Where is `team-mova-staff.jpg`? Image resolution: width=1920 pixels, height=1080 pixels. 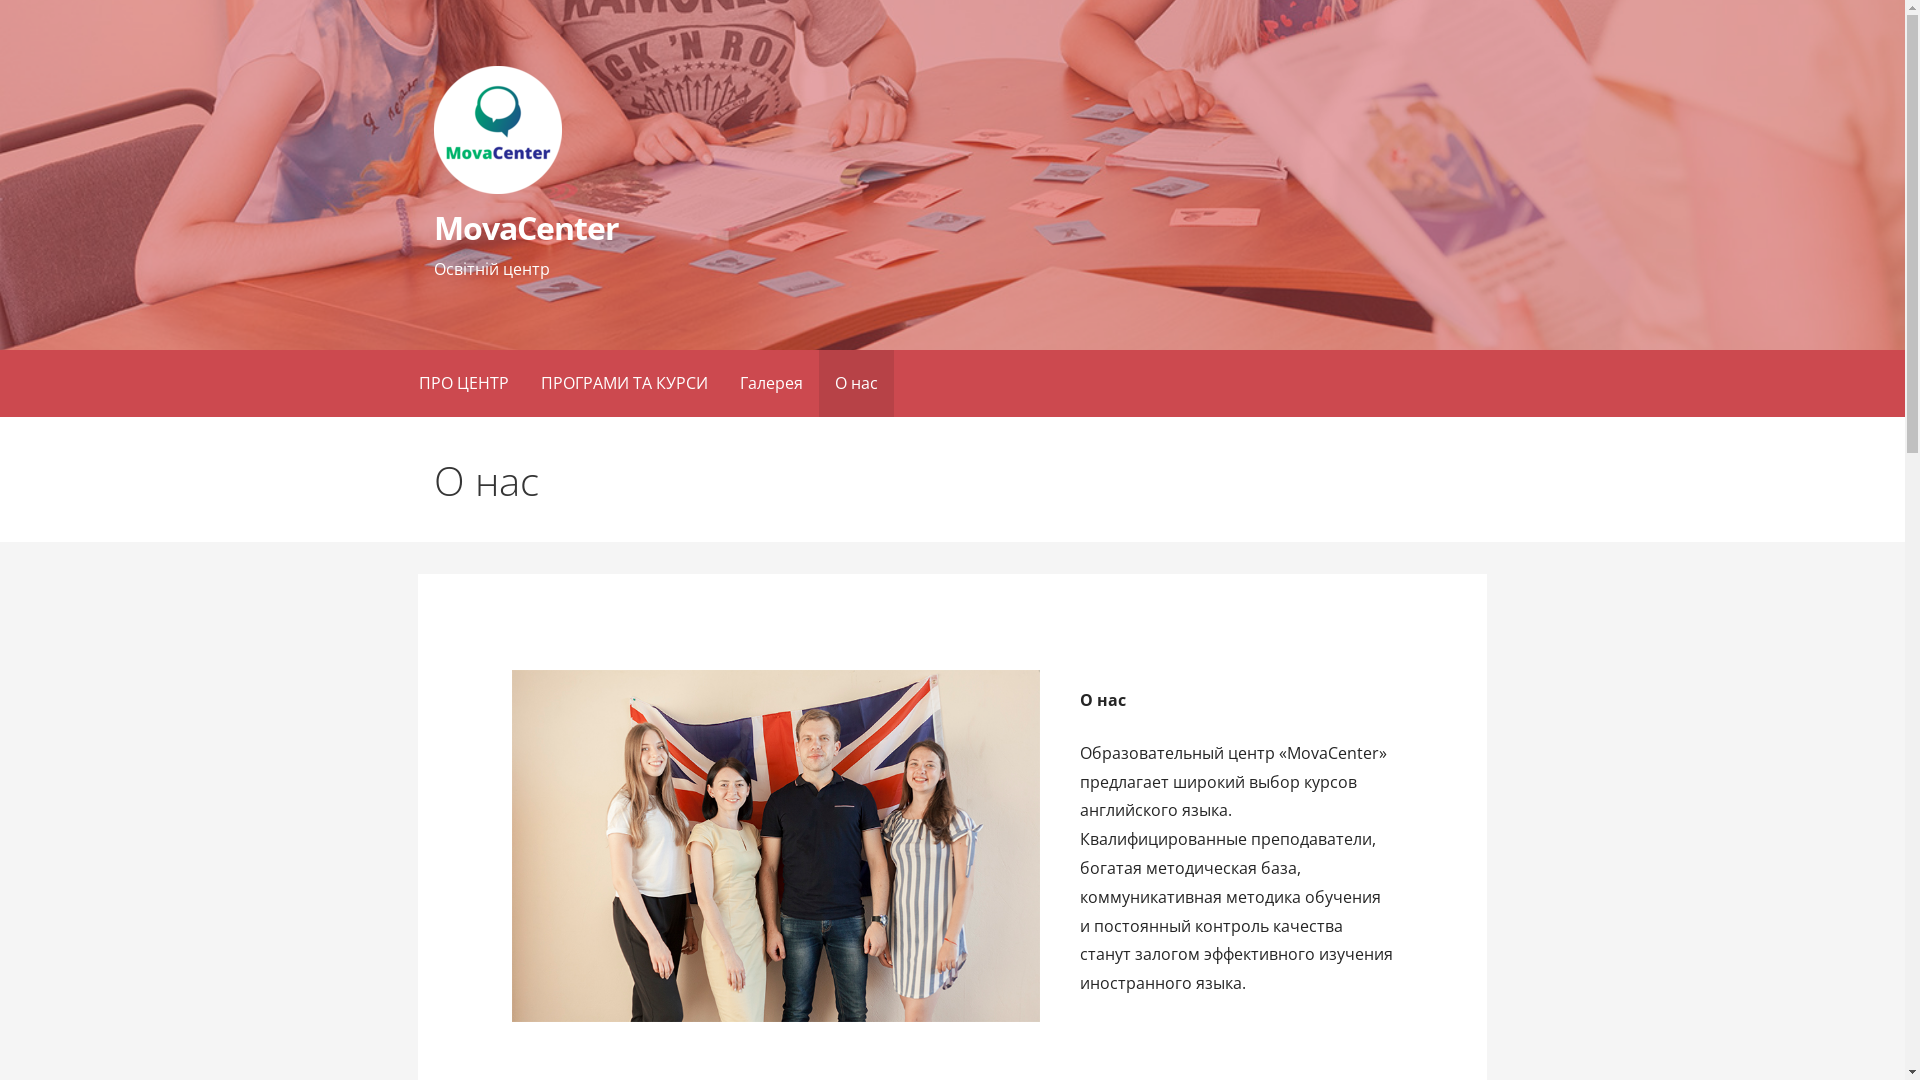
team-mova-staff.jpg is located at coordinates (776, 846).